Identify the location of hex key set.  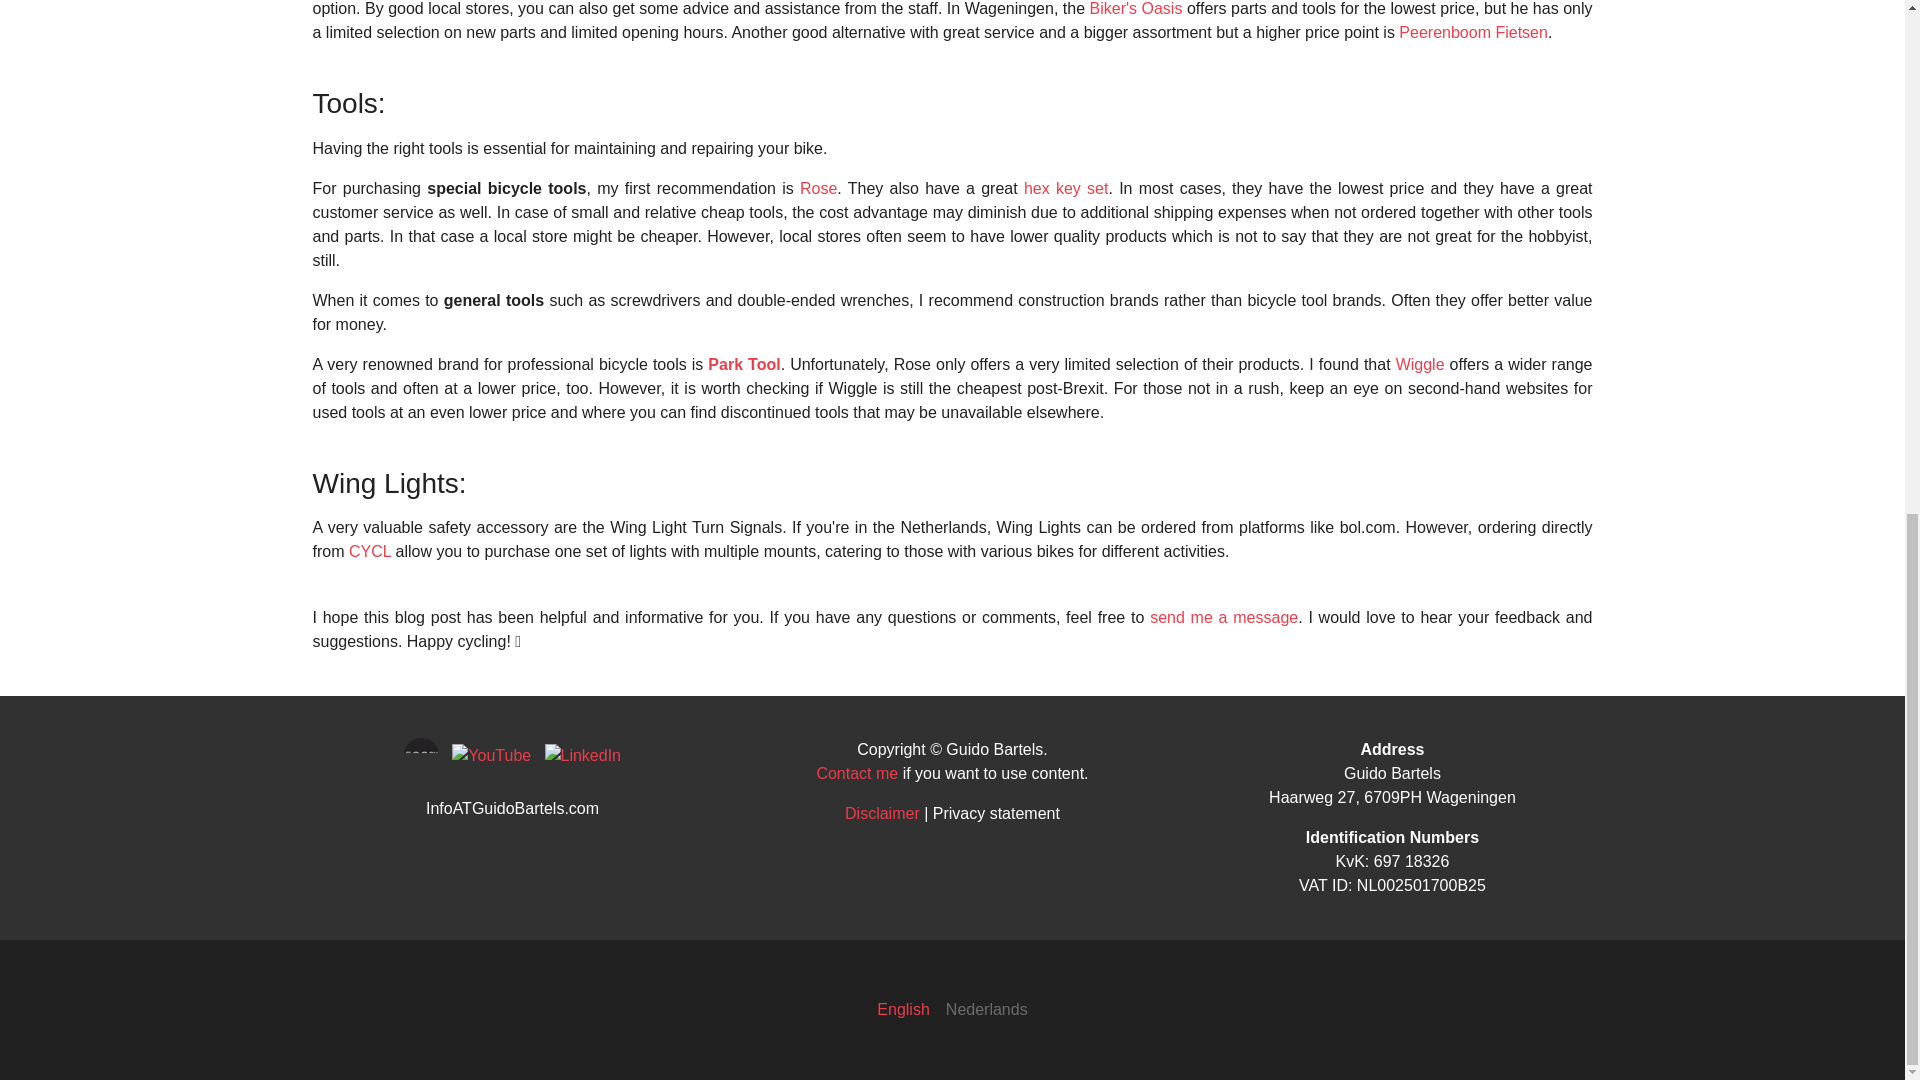
(1066, 188).